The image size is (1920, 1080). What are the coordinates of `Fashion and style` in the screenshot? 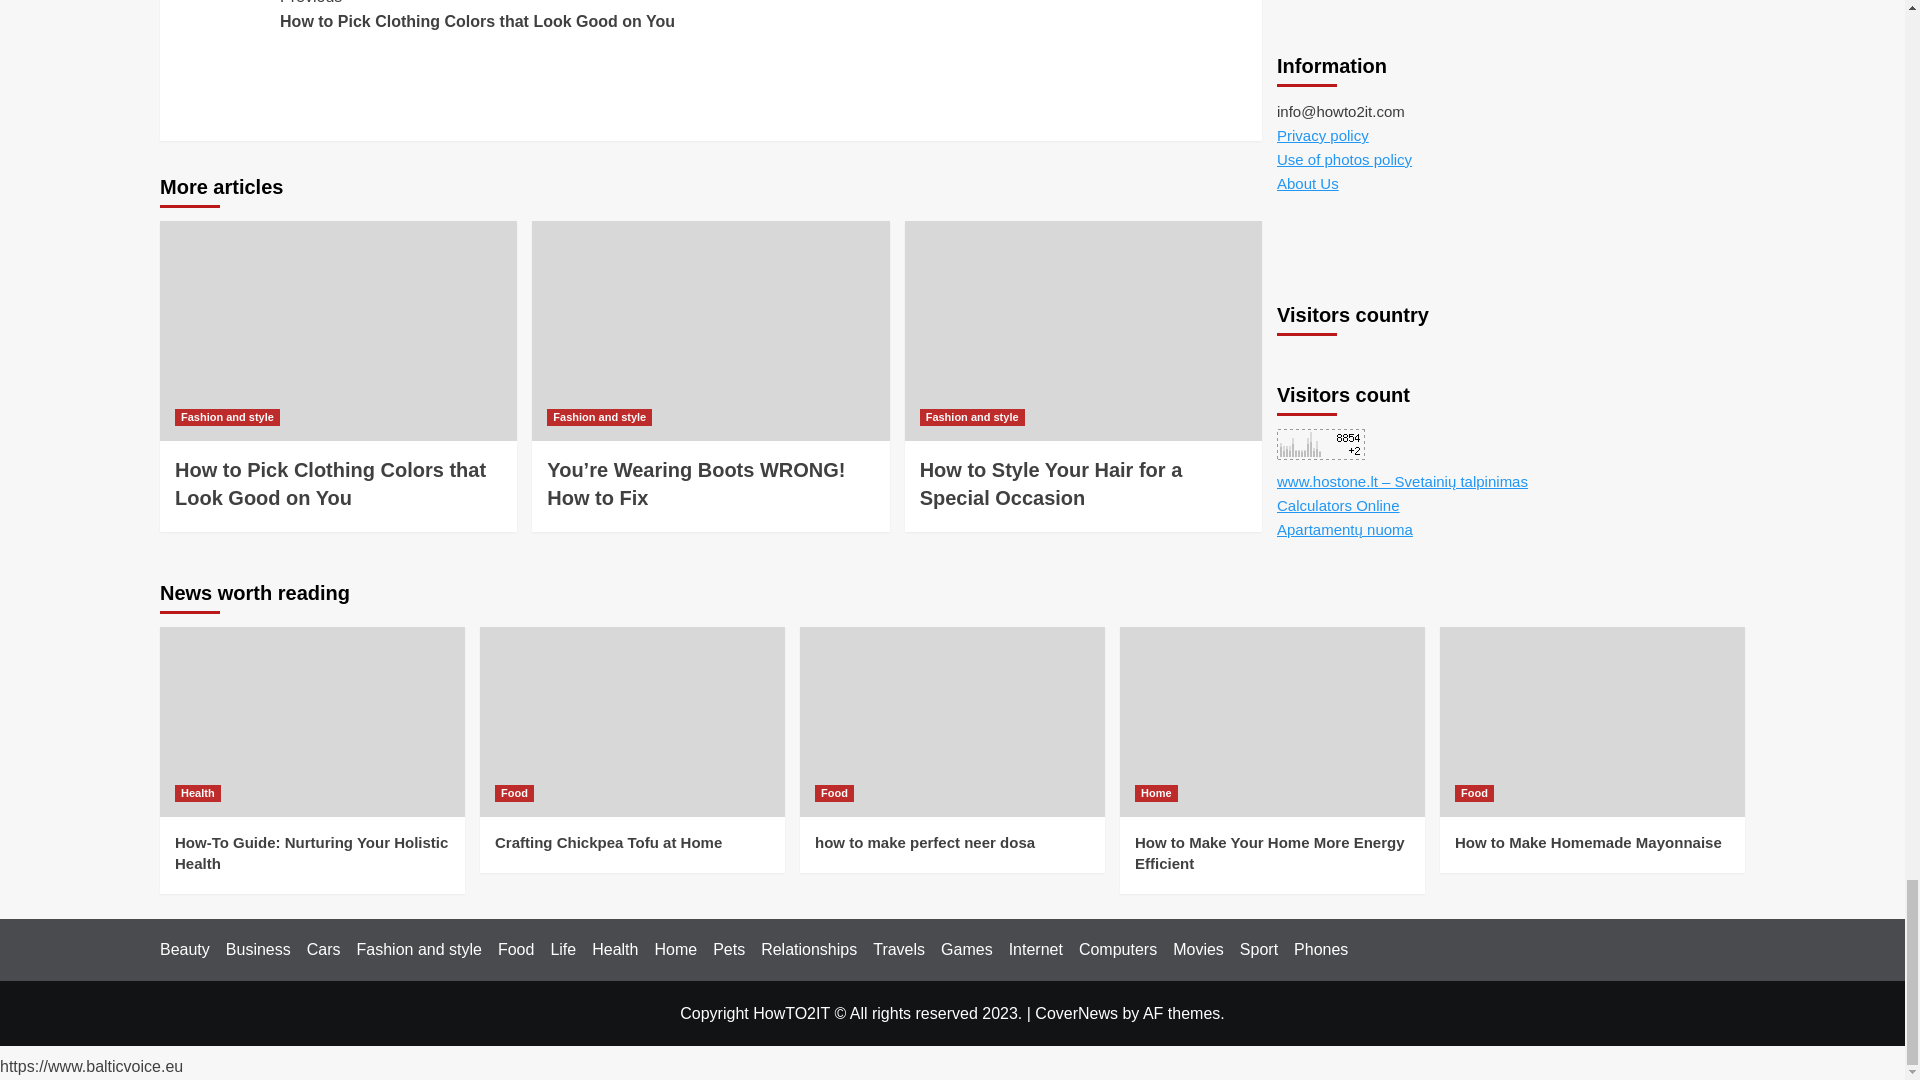 It's located at (1050, 484).